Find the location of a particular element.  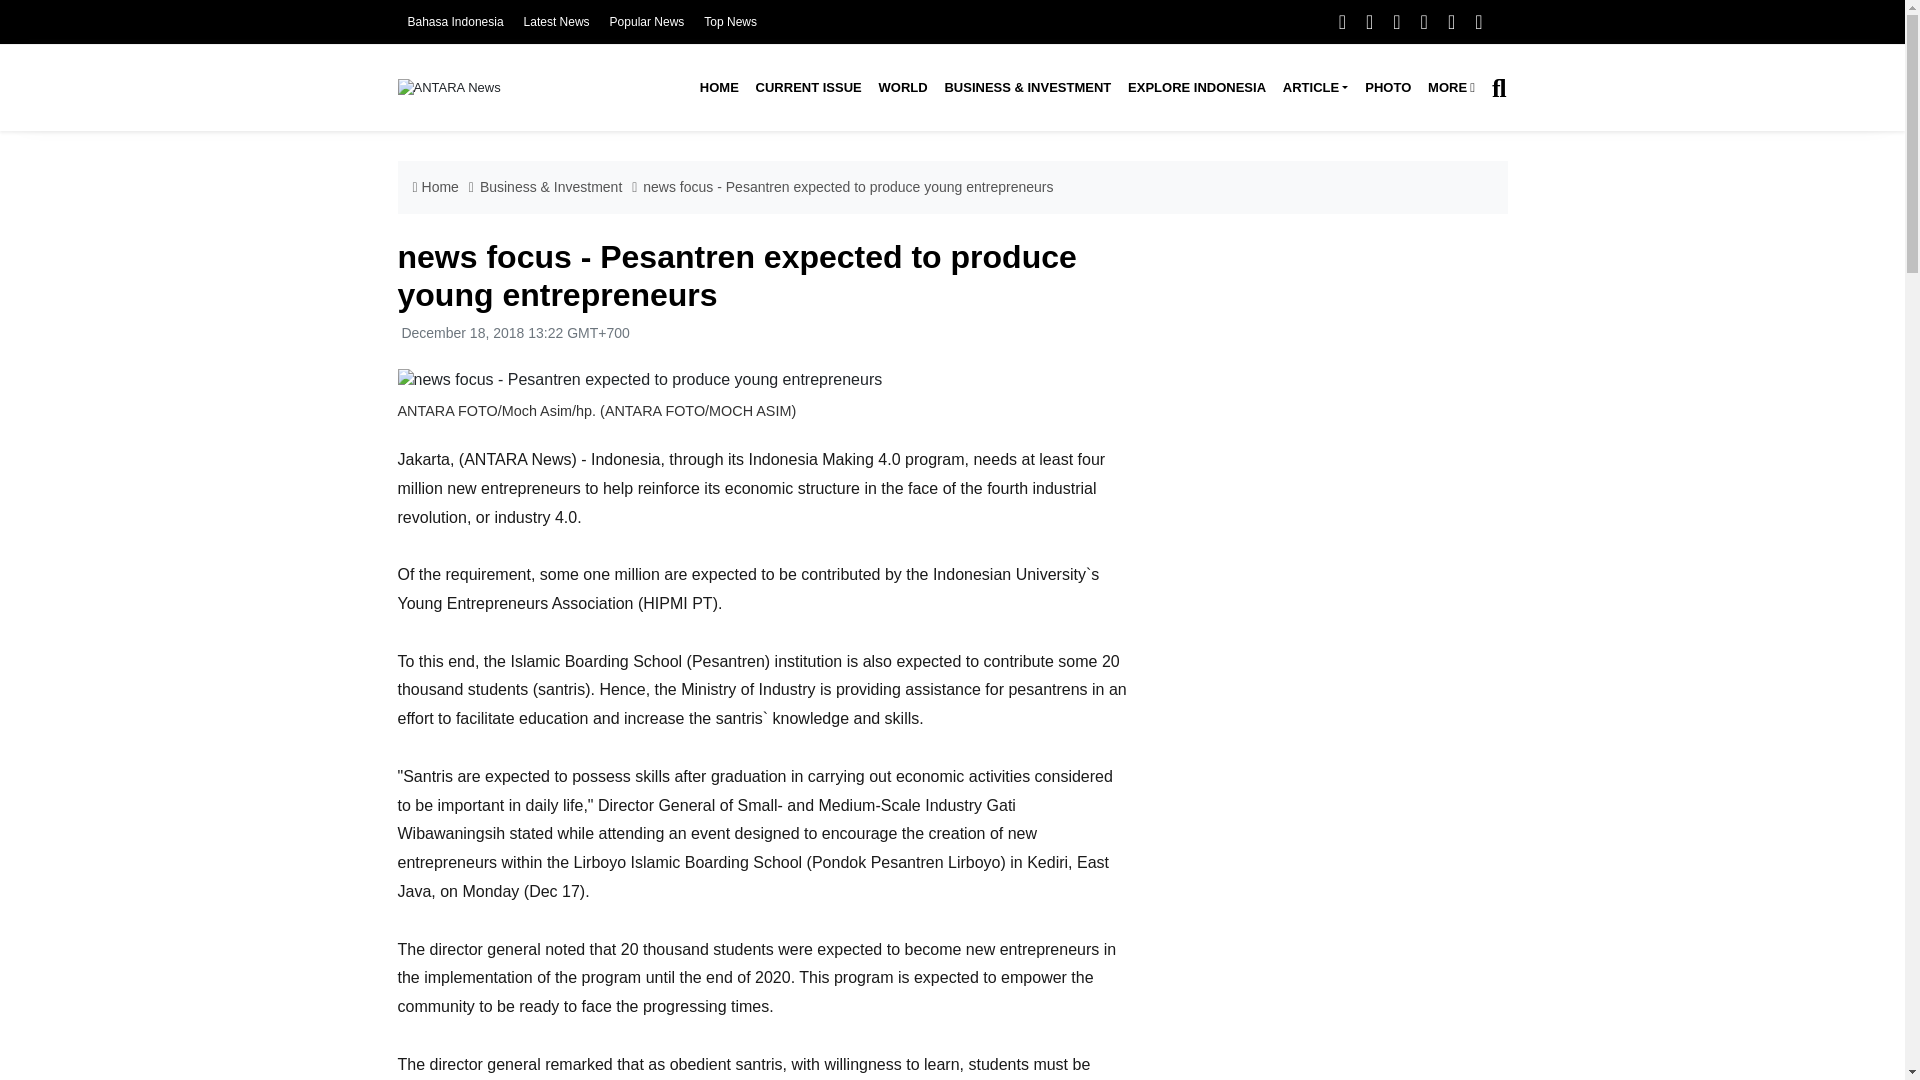

ANTARA News is located at coordinates (449, 87).